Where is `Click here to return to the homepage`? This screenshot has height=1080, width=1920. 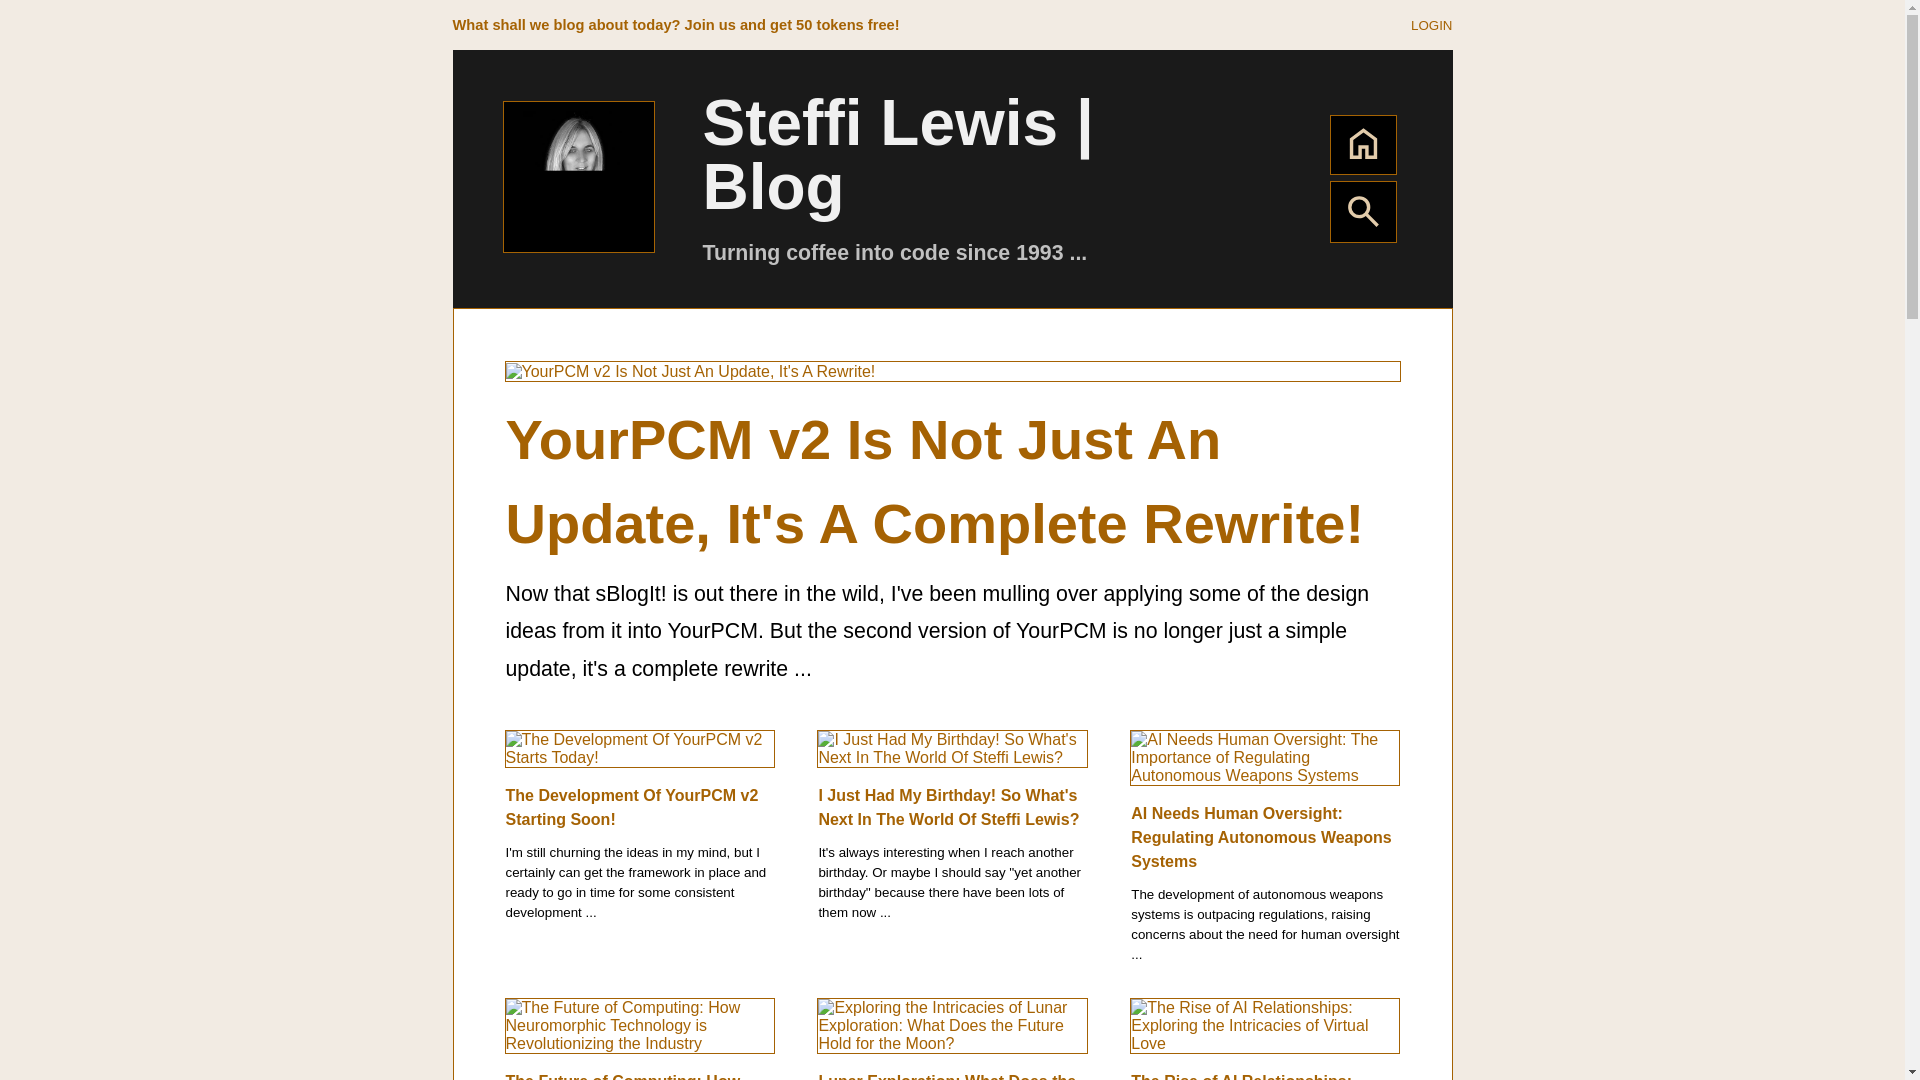 Click here to return to the homepage is located at coordinates (578, 246).